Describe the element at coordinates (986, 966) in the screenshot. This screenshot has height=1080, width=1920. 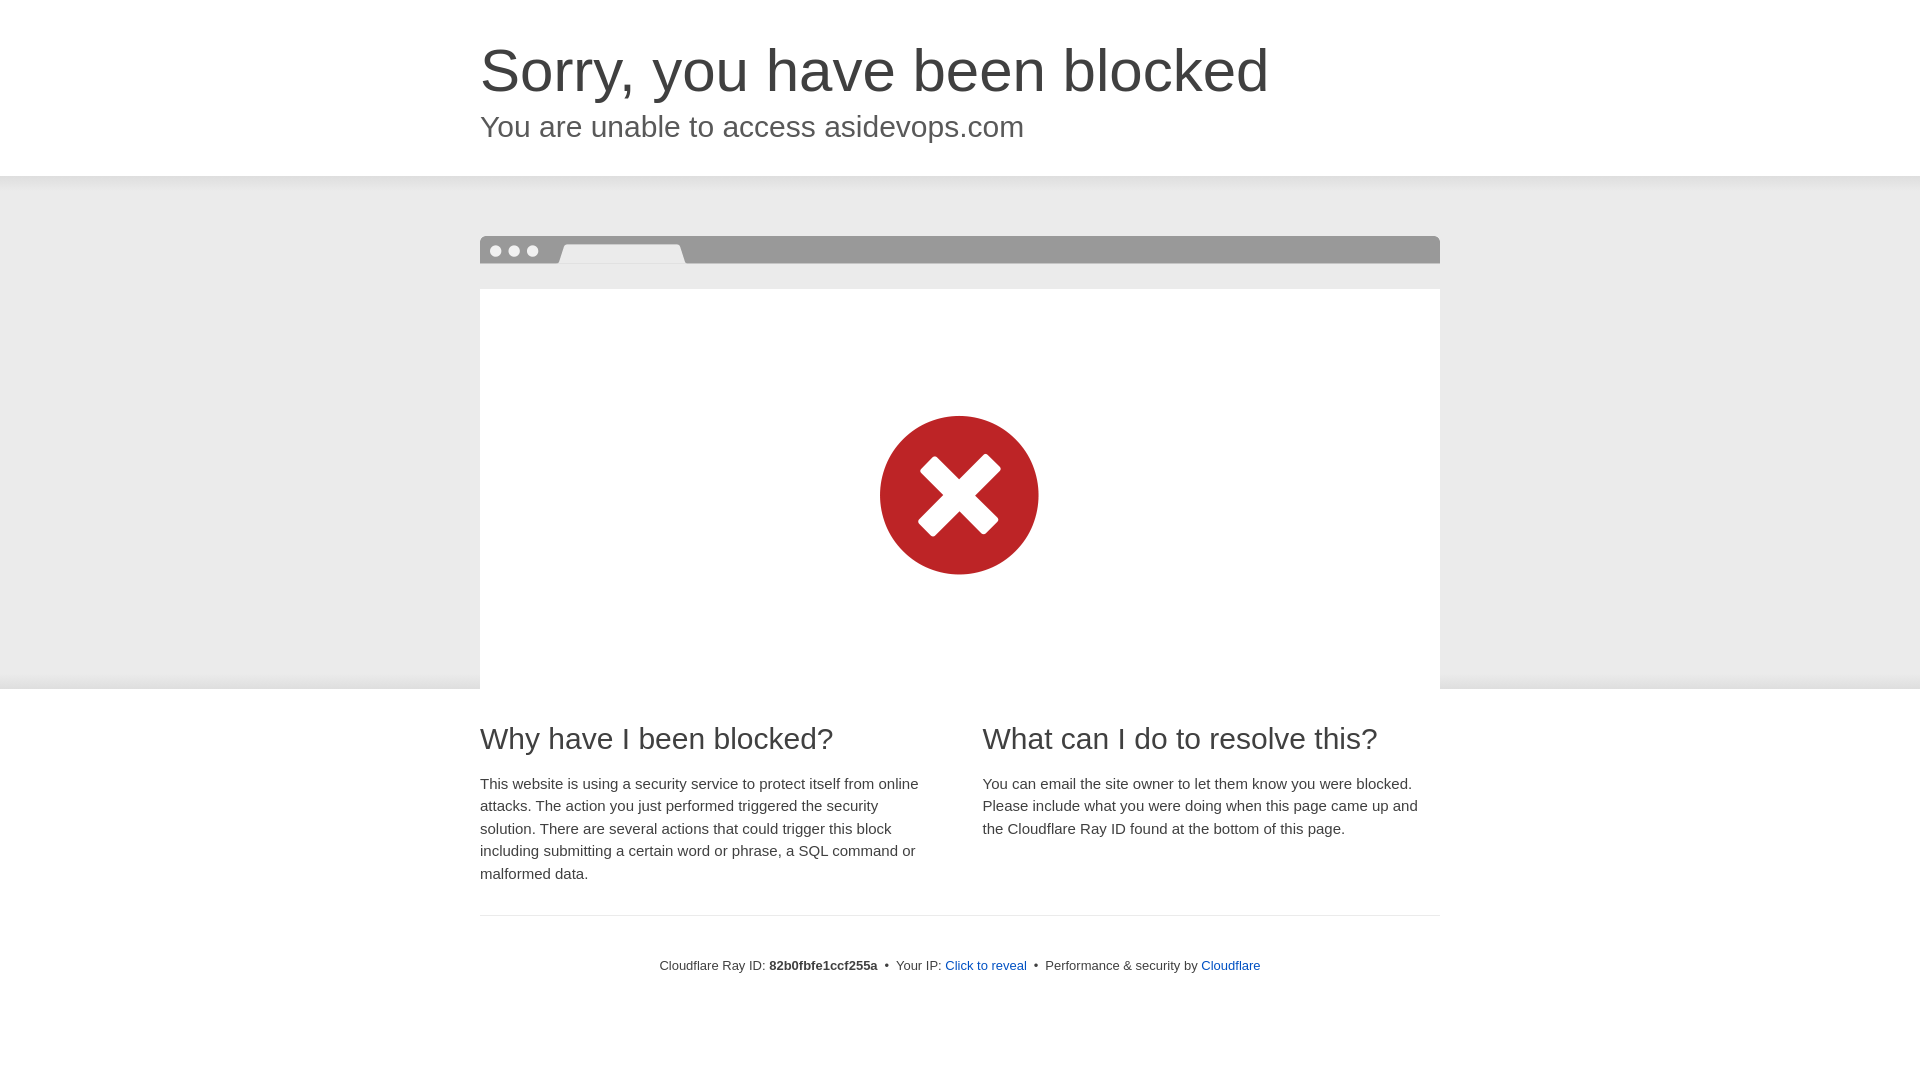
I see `Click to reveal` at that location.